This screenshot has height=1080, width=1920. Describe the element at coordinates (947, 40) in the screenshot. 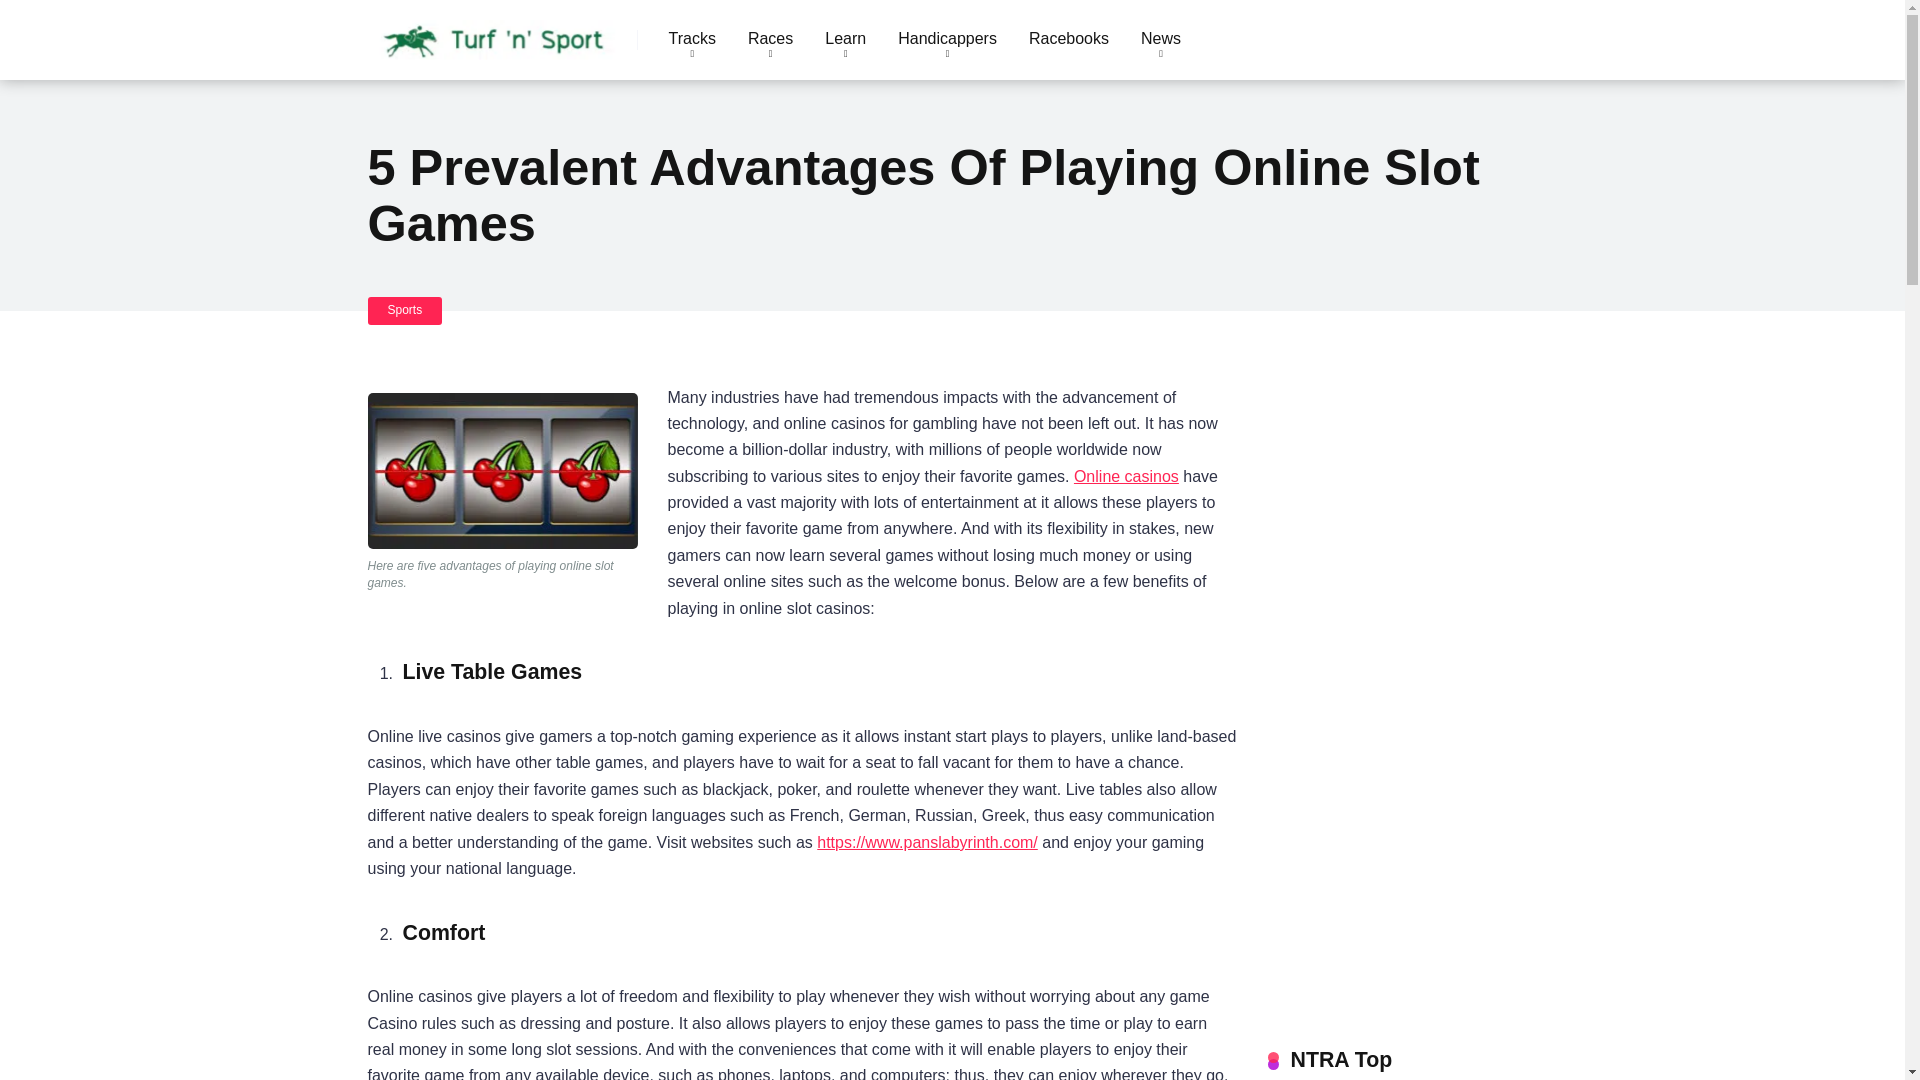

I see `Handicappers` at that location.